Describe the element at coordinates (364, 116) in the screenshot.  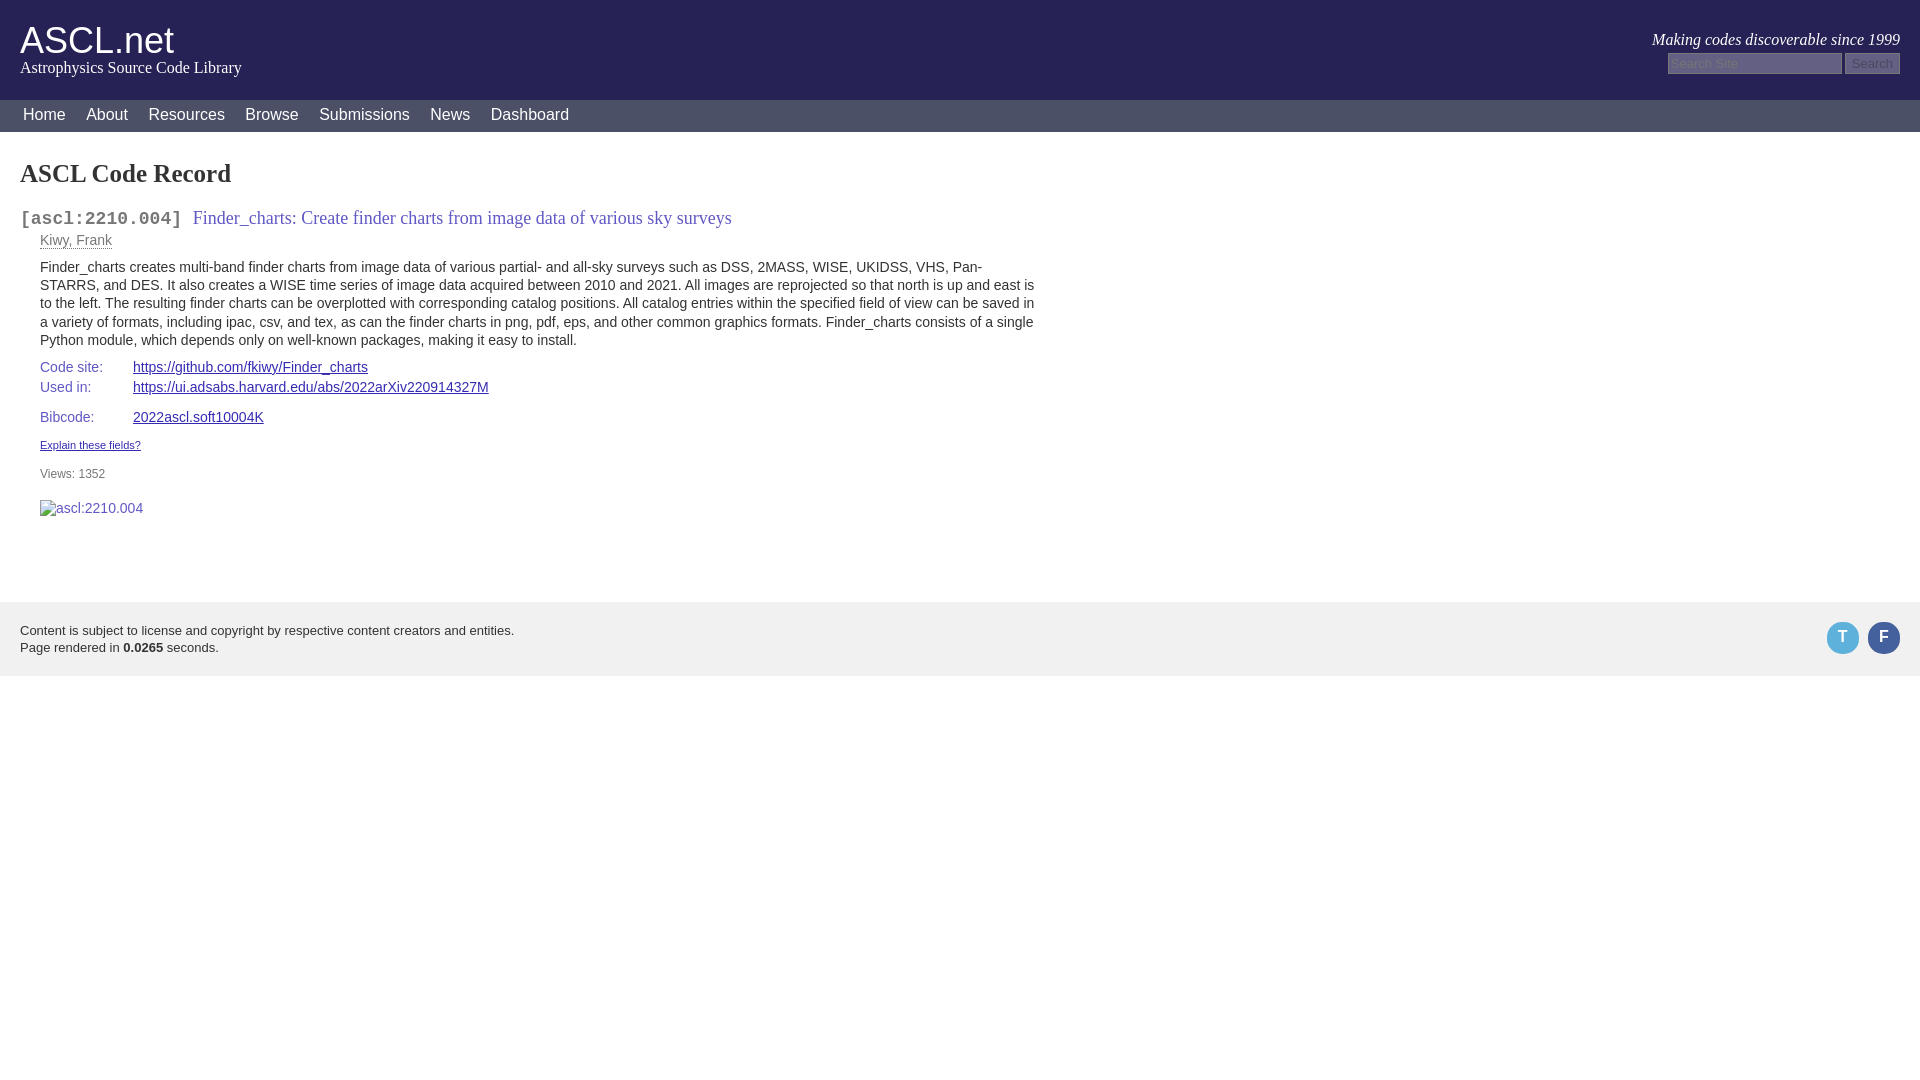
I see `Submissions` at that location.